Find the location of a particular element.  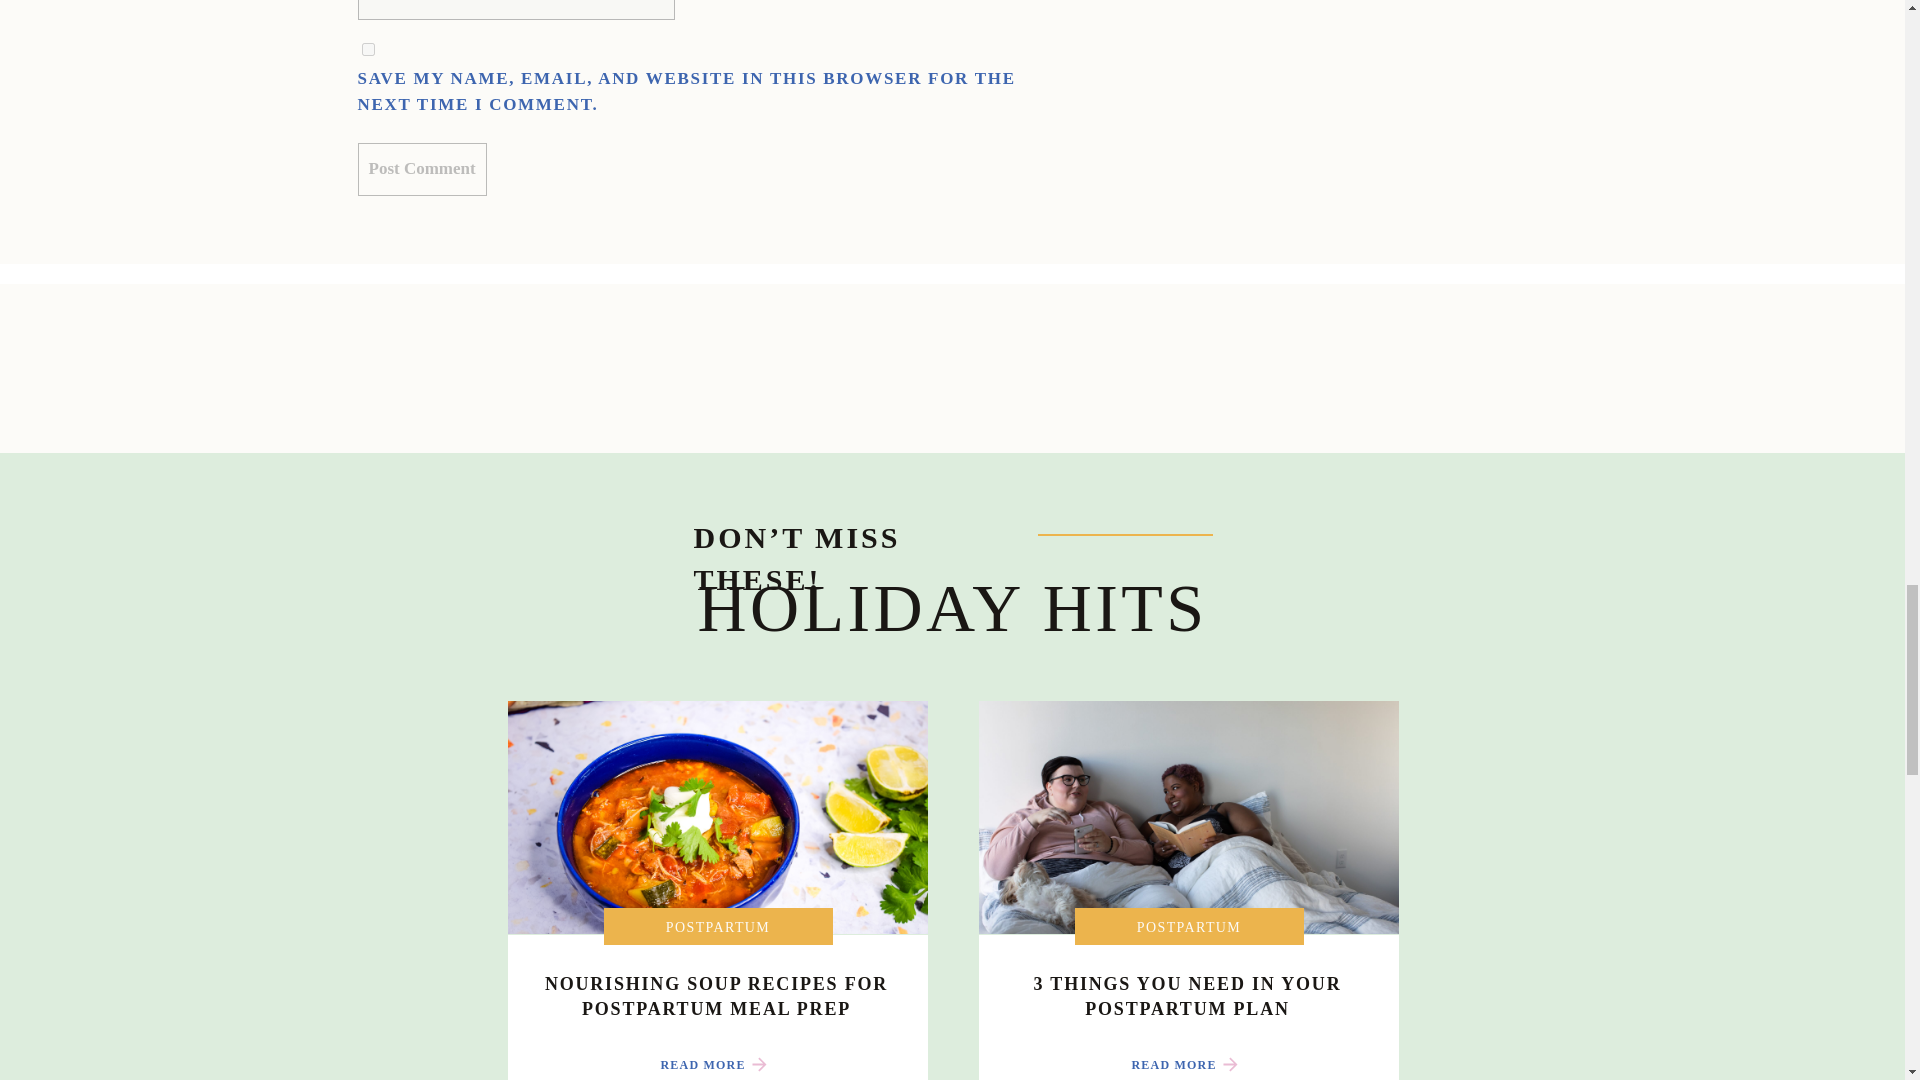

Post Comment is located at coordinates (422, 168).